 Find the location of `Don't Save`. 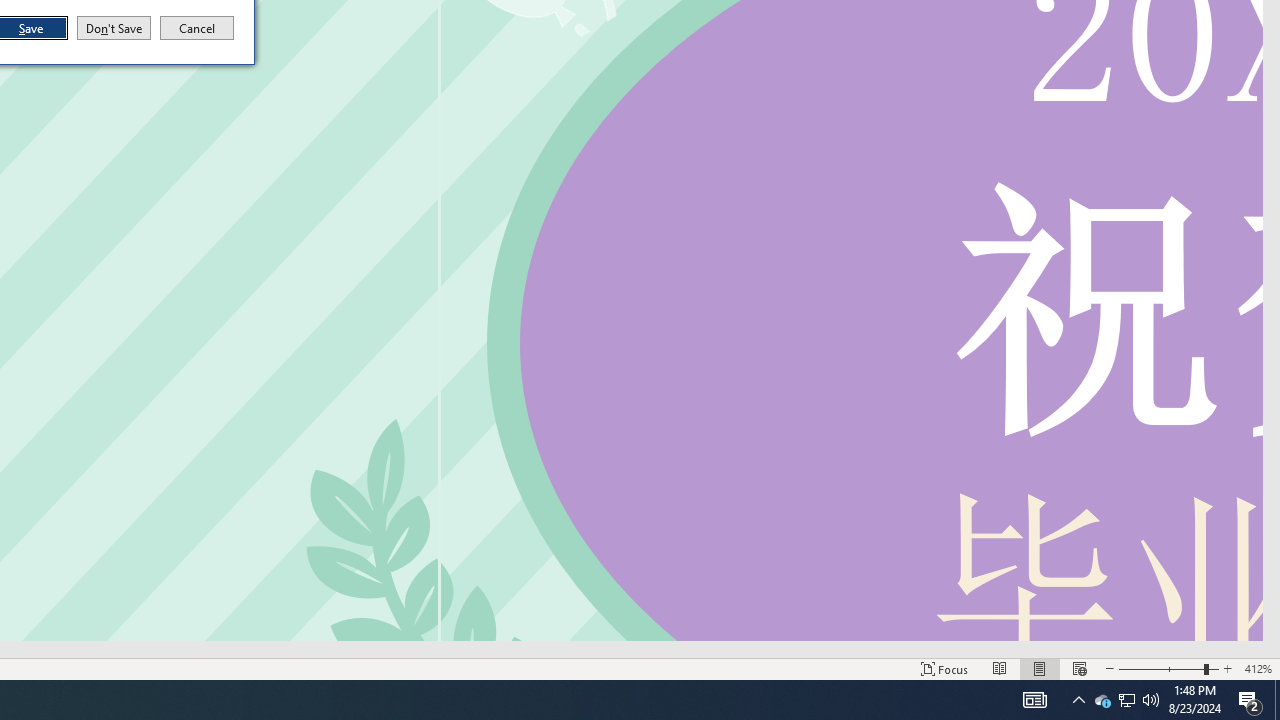

Don't Save is located at coordinates (1126, 700).